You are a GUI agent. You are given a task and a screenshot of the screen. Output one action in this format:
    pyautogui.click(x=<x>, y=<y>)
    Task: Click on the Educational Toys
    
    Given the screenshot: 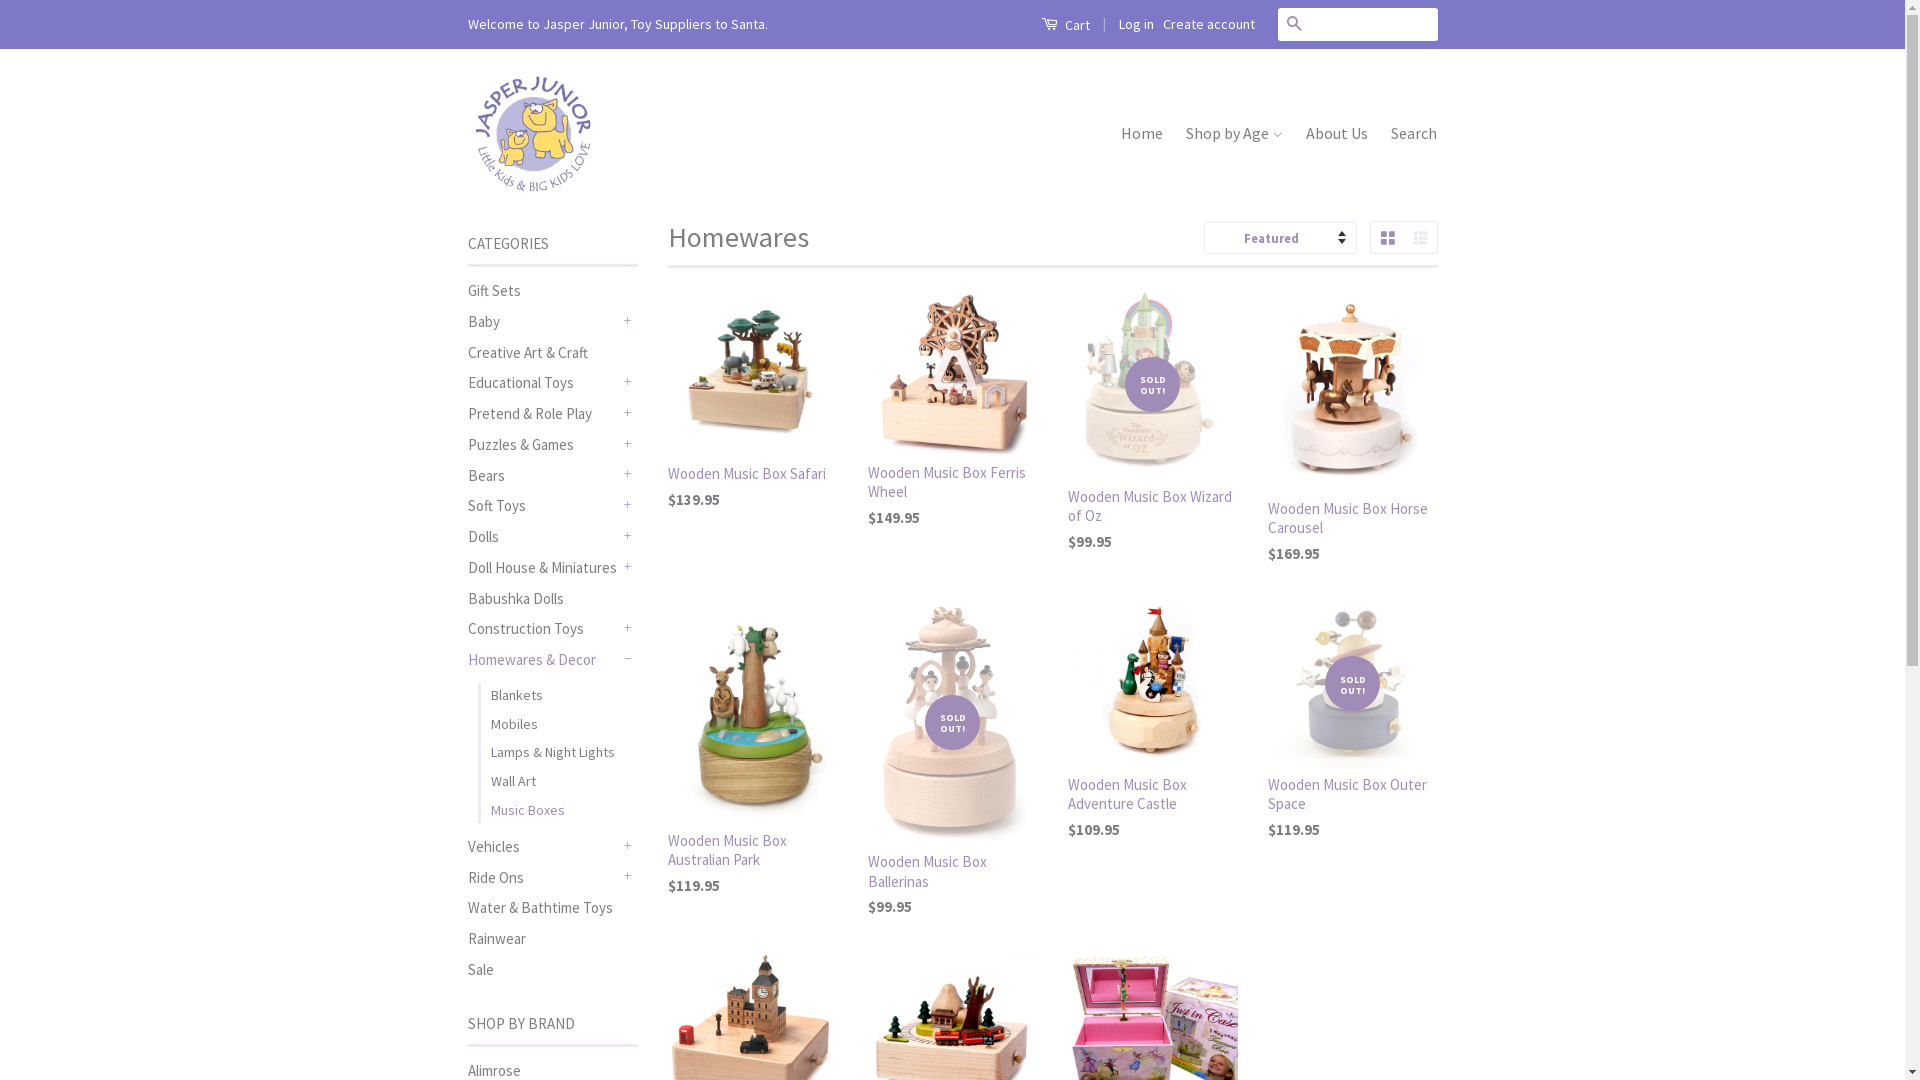 What is the action you would take?
    pyautogui.click(x=543, y=382)
    